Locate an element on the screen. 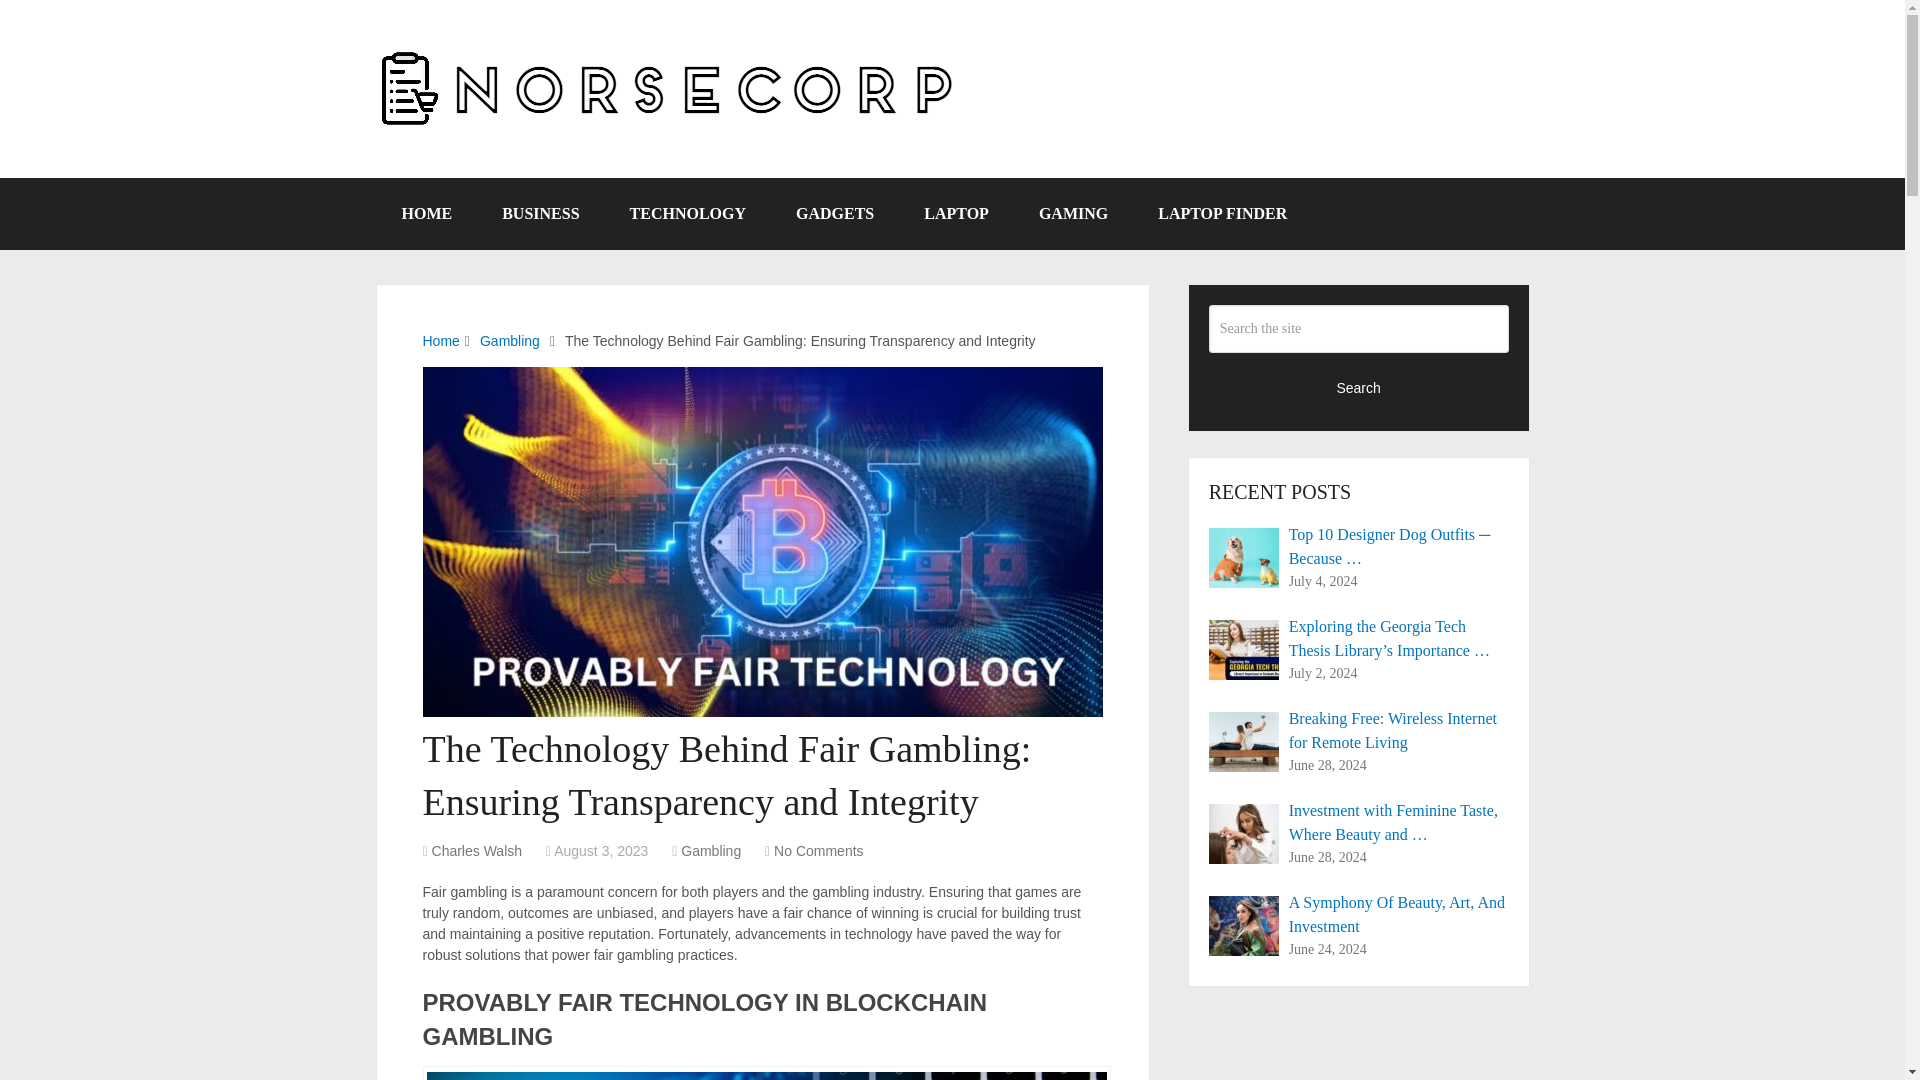 The image size is (1920, 1080). Posts by Charles Walsh is located at coordinates (477, 850).